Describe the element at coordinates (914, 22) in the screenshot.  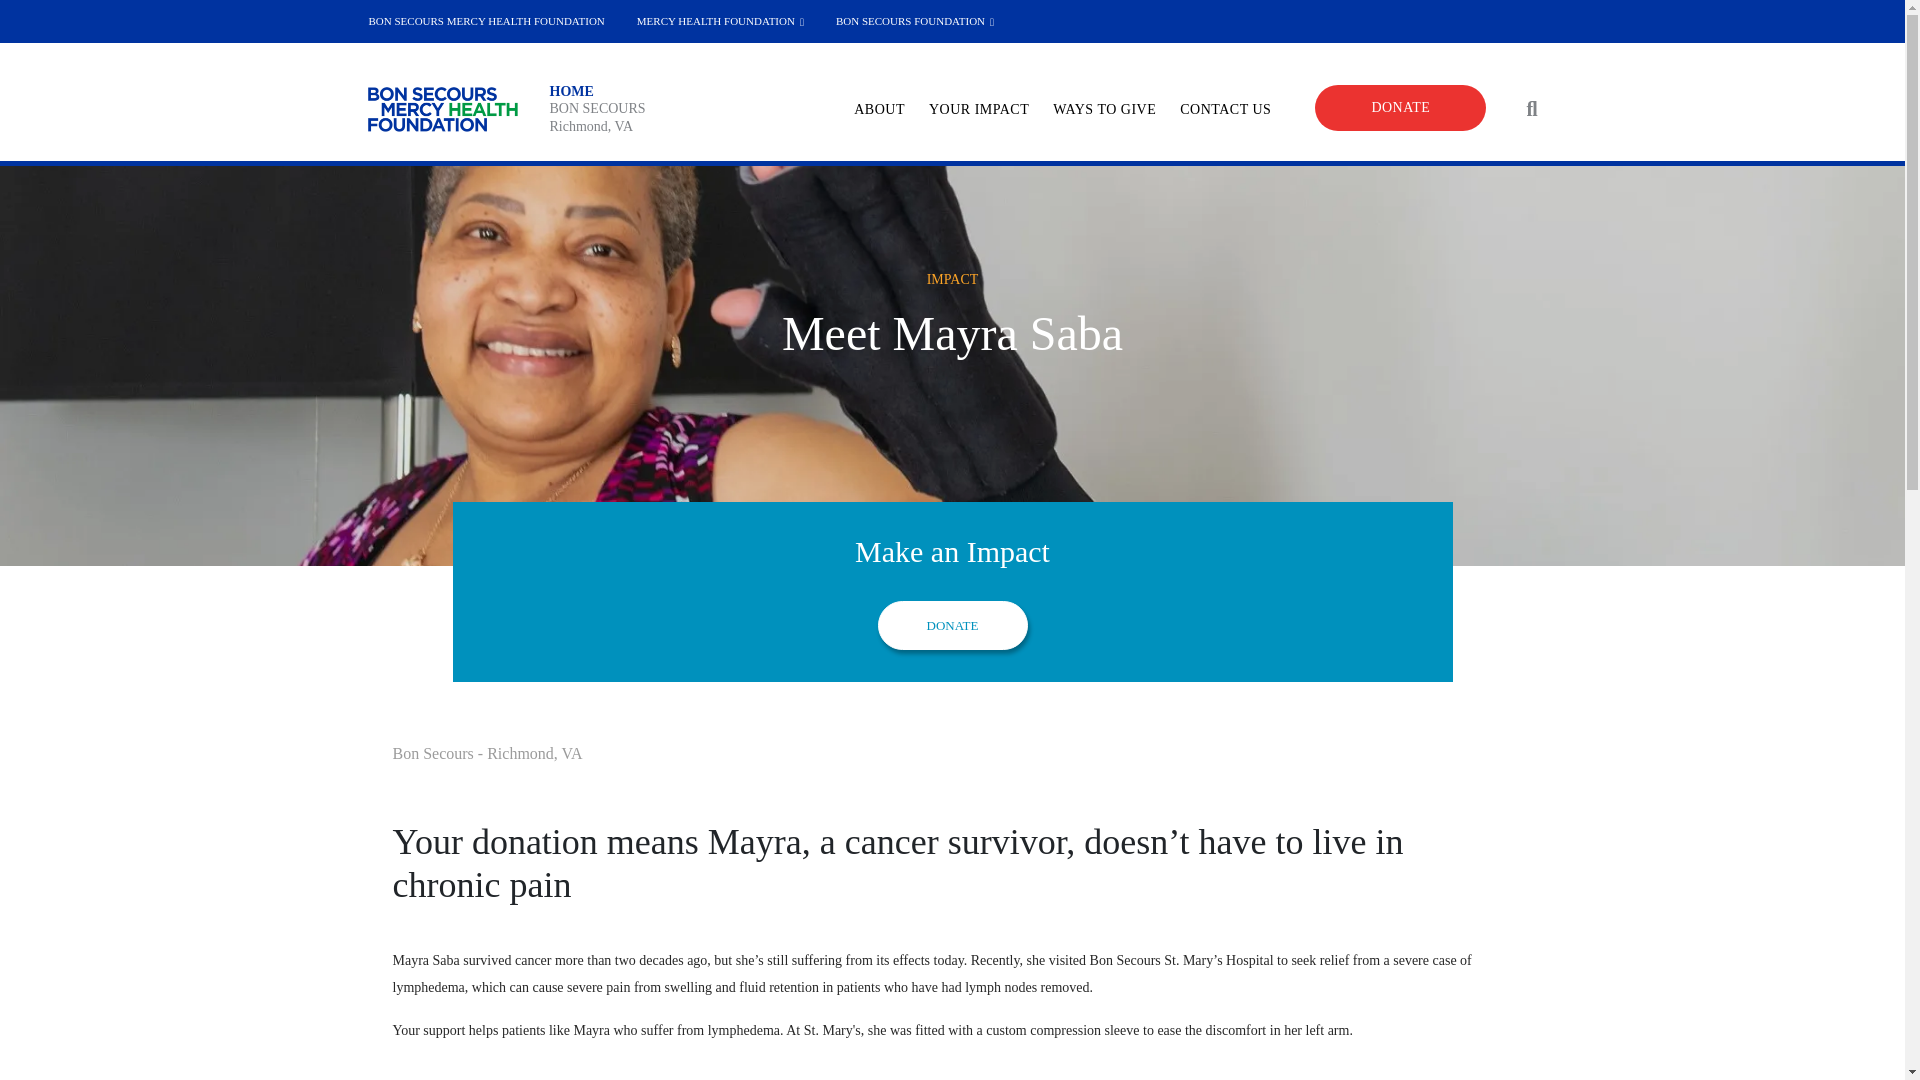
I see `BON SECOURS FOUNDATION` at that location.